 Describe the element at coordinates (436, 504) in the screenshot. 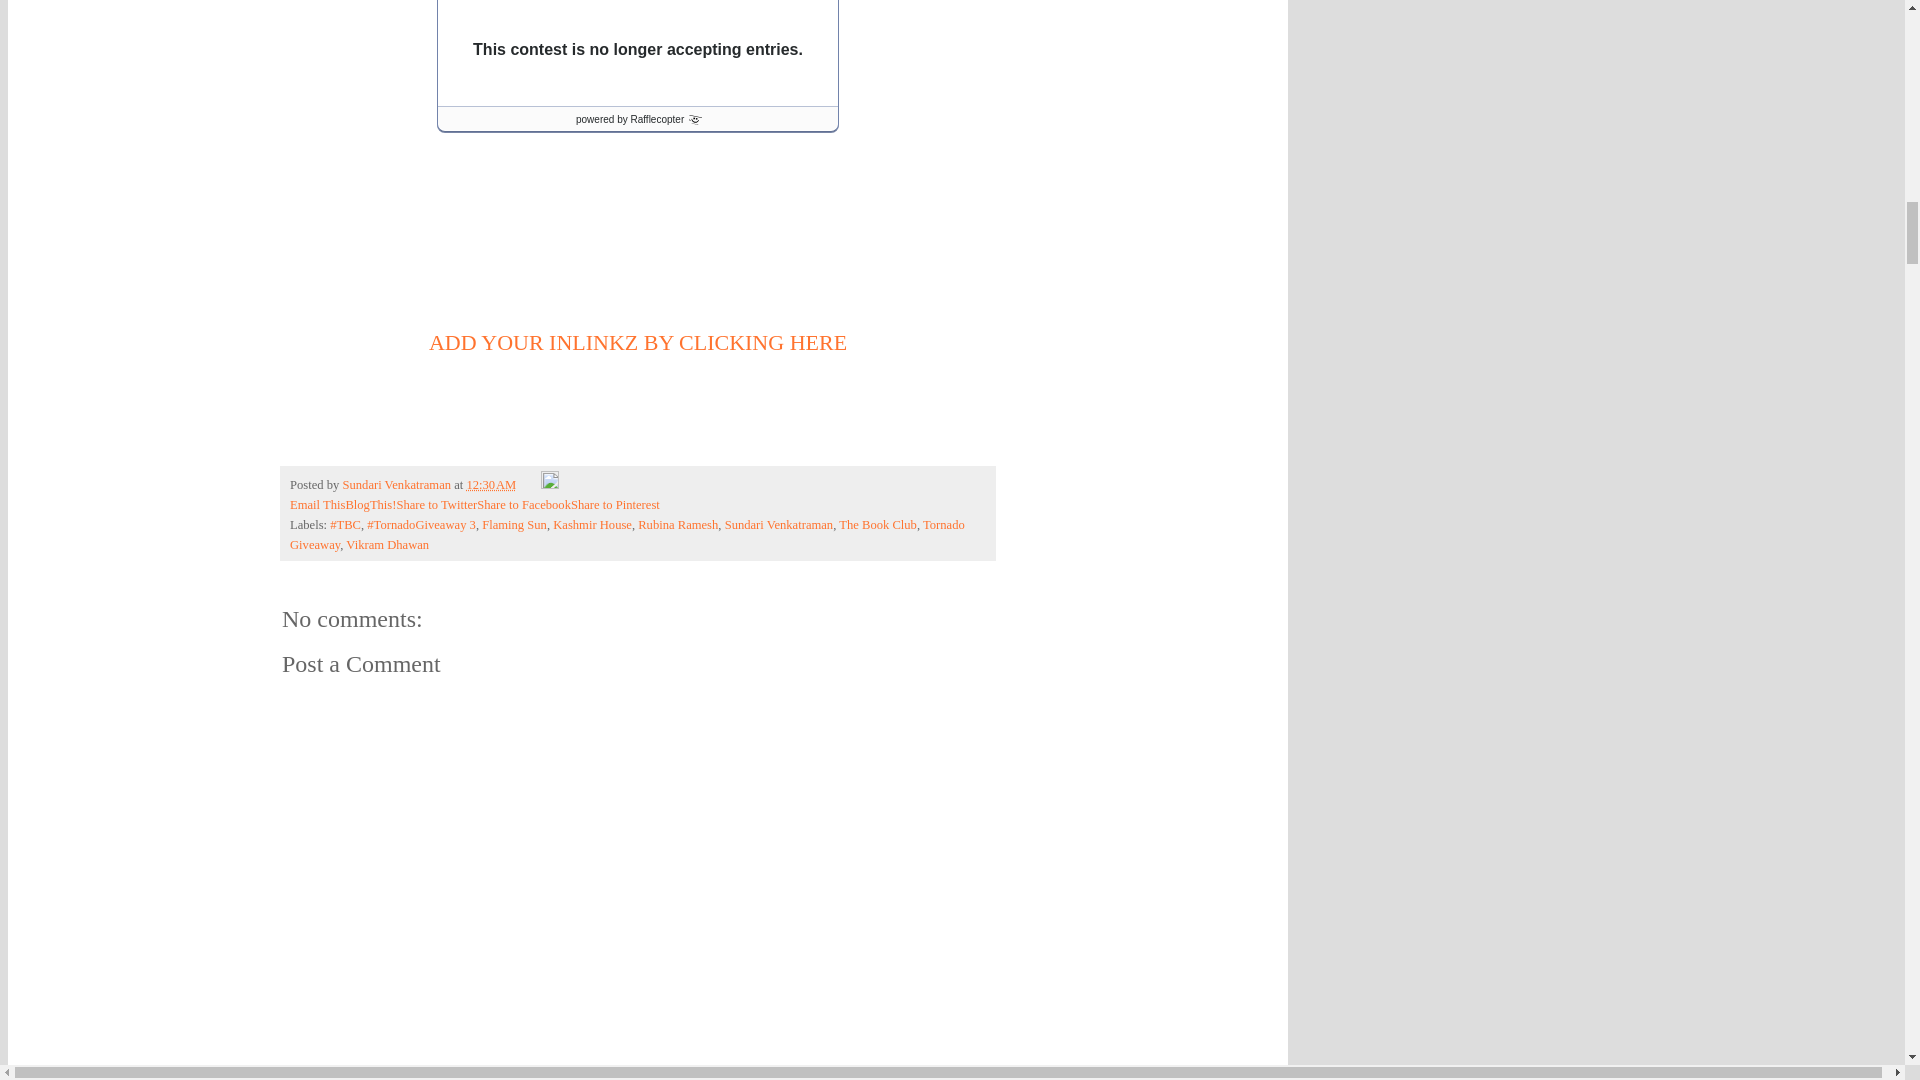

I see `Share to Twitter` at that location.